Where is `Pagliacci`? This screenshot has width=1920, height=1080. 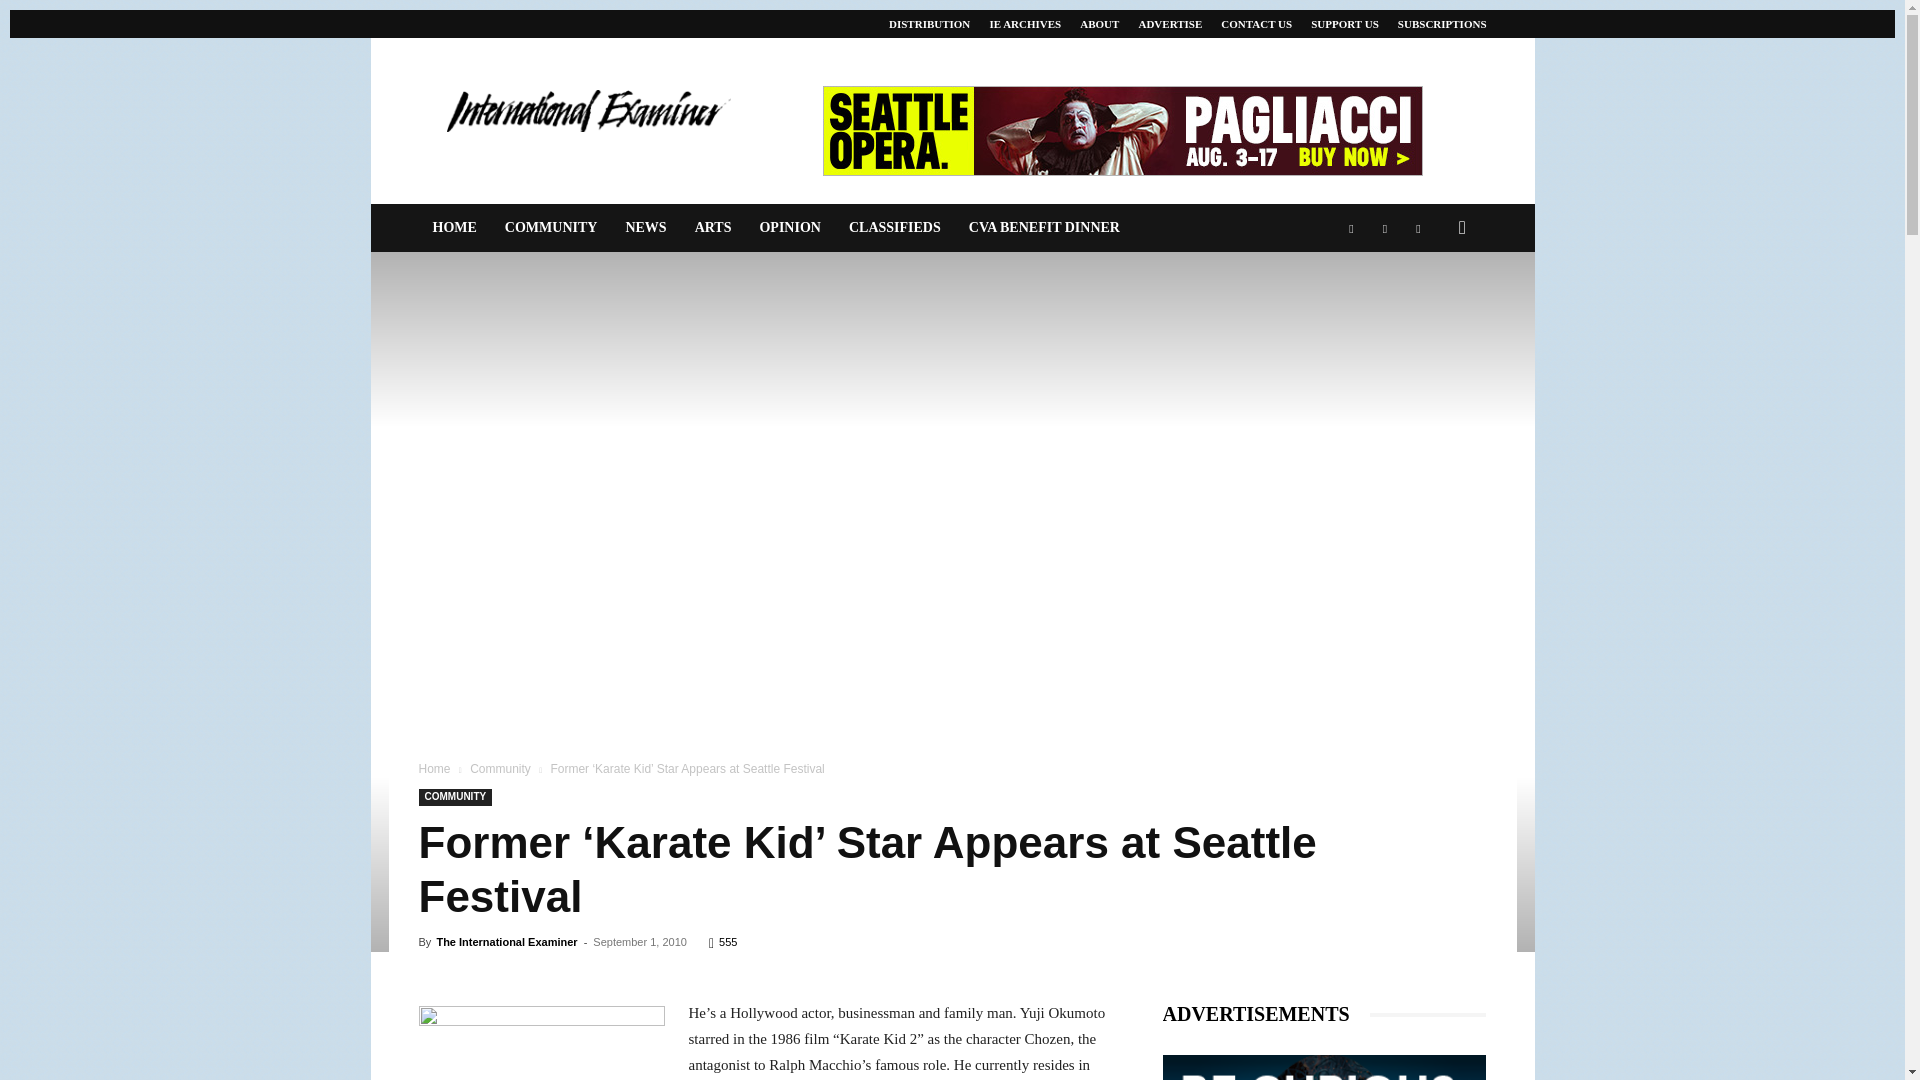 Pagliacci is located at coordinates (1122, 131).